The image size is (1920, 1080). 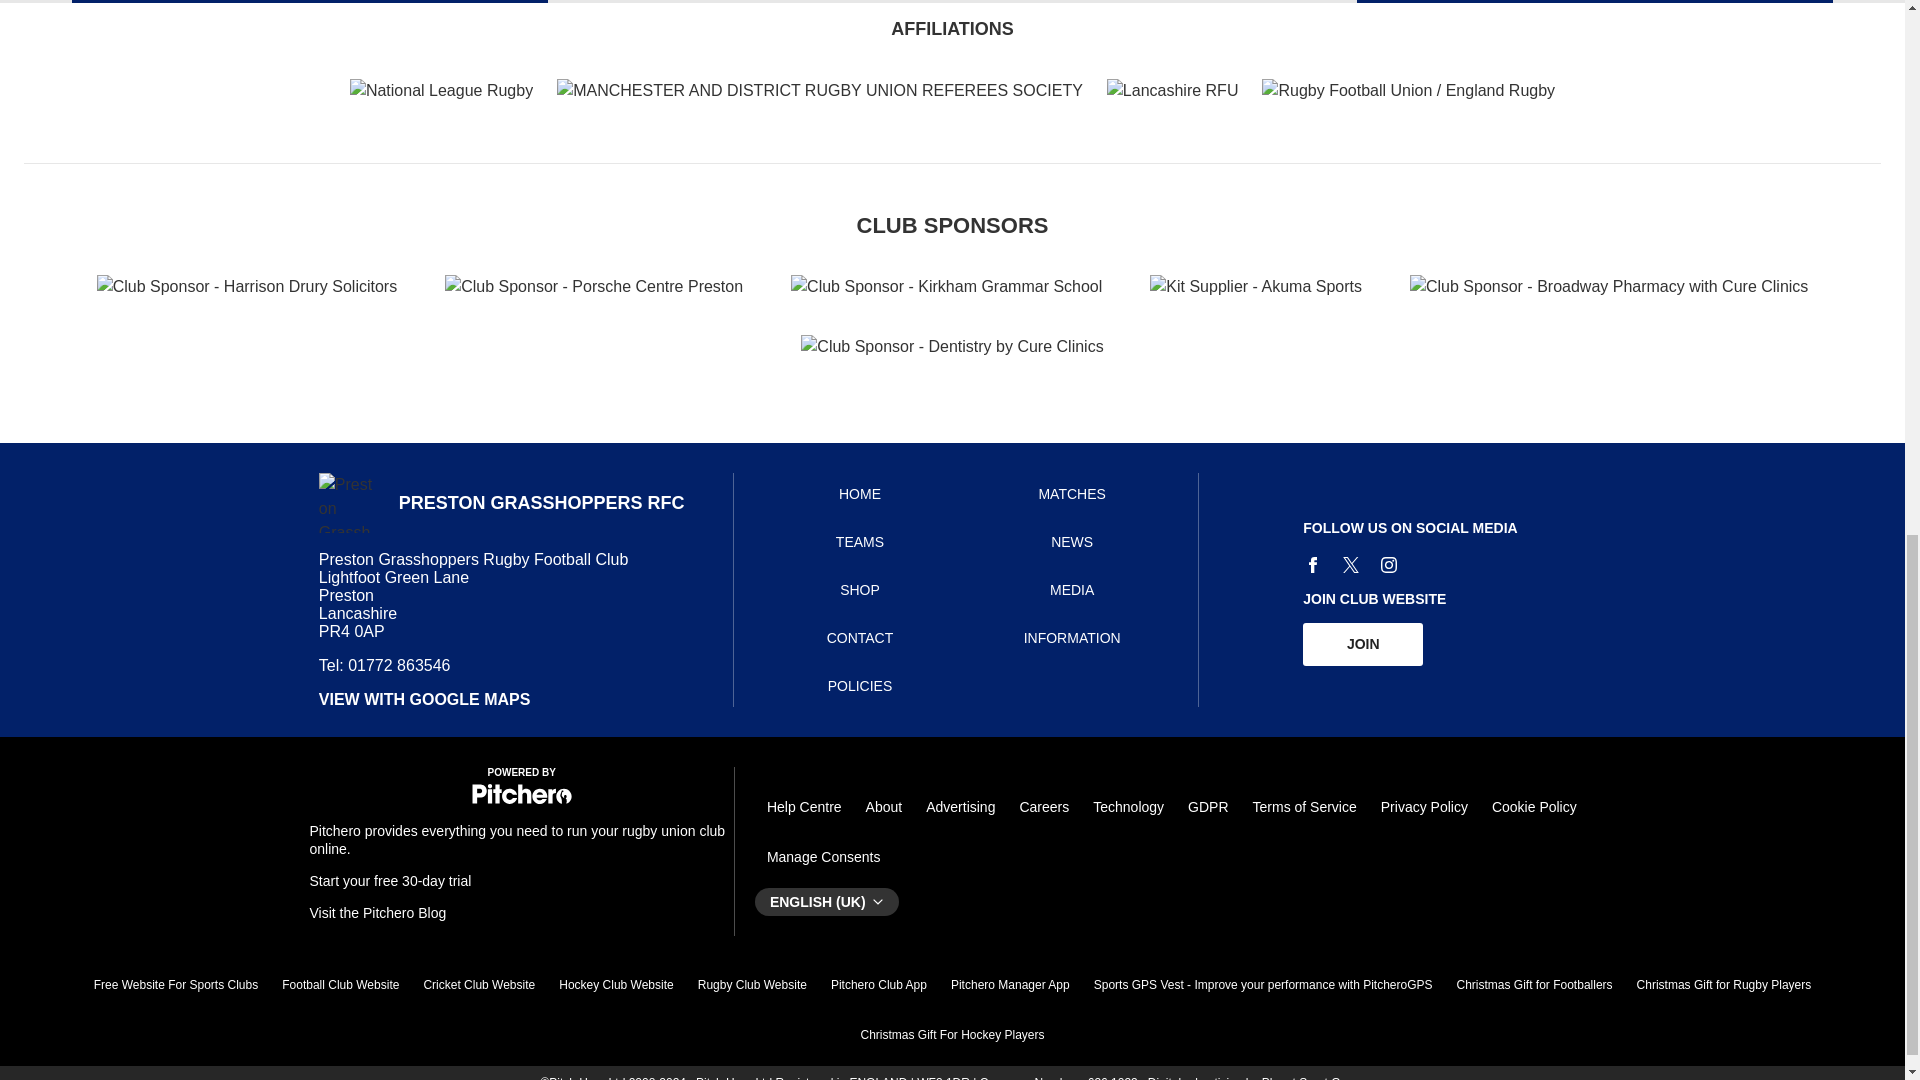 What do you see at coordinates (247, 287) in the screenshot?
I see `Club Sponsor - Harrison Drury Solicitors` at bounding box center [247, 287].